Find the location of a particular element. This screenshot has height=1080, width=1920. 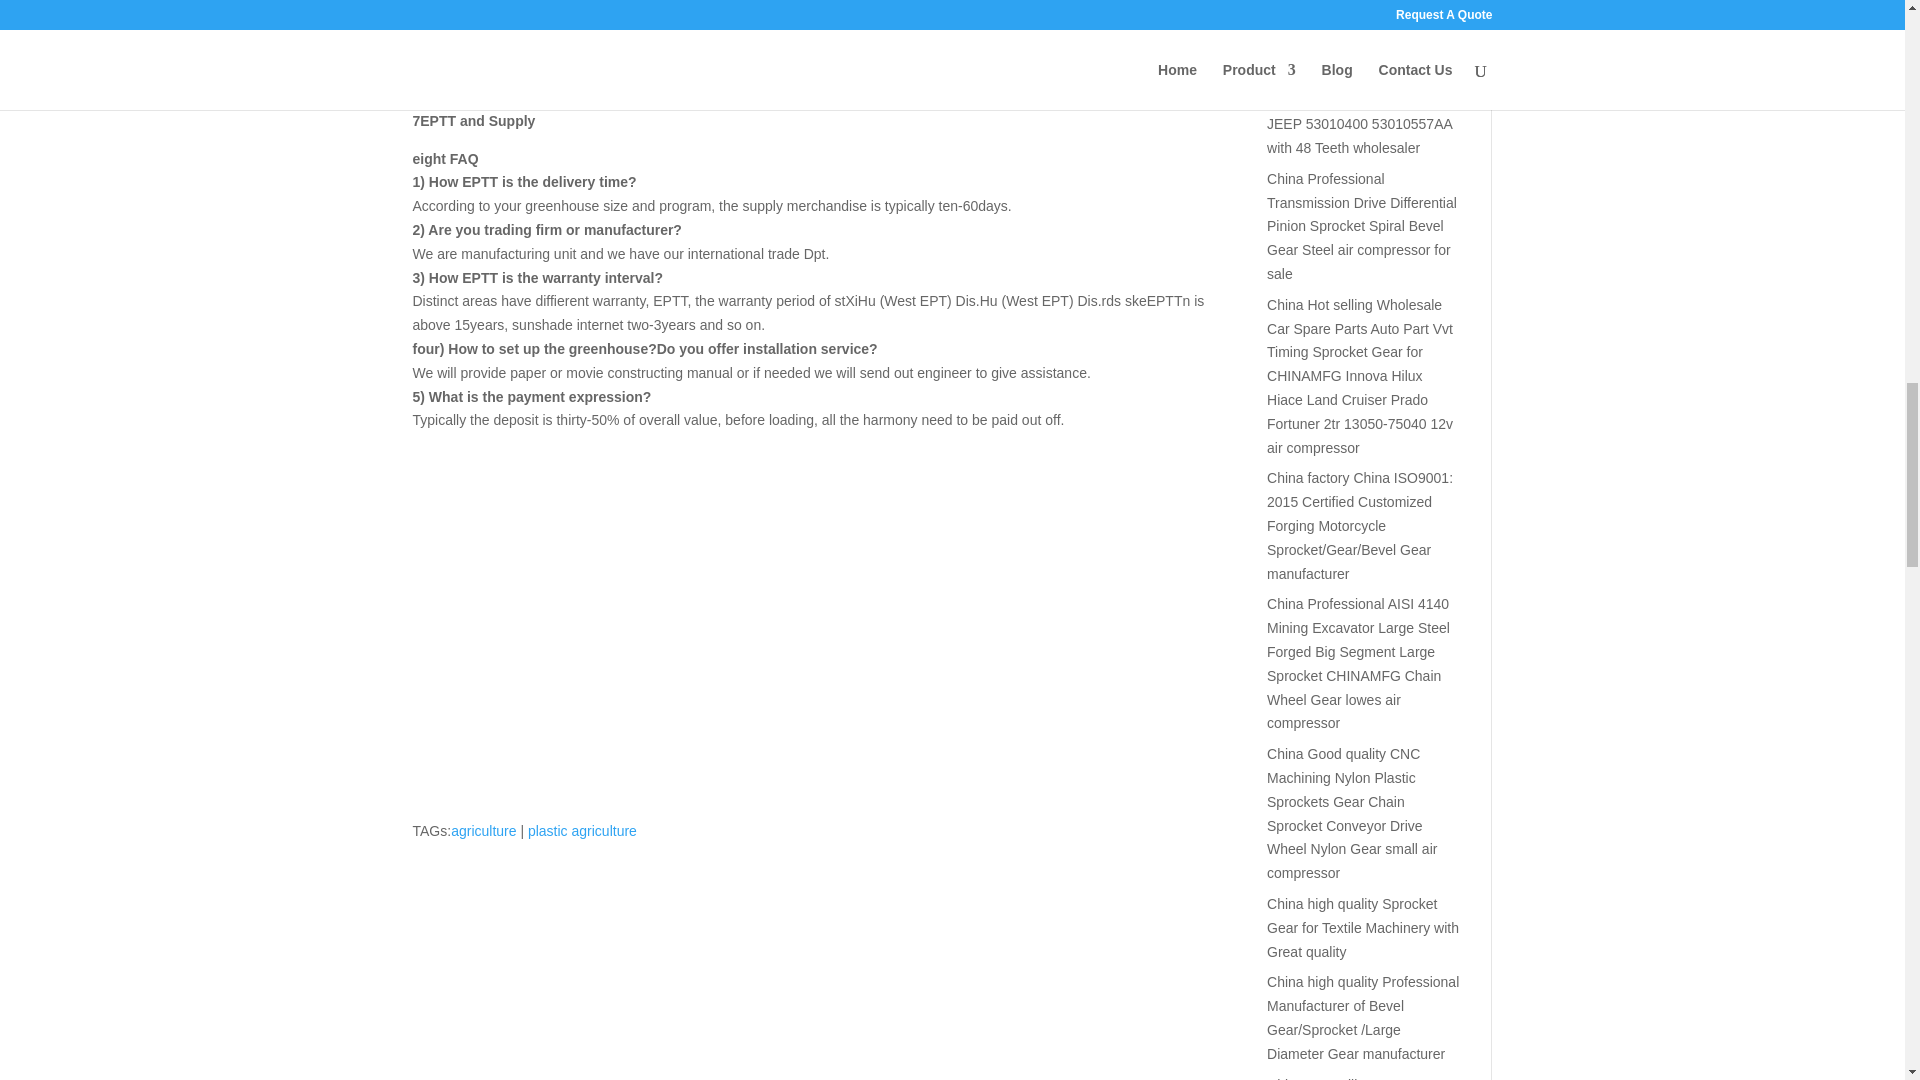

agriculture is located at coordinates (484, 830).